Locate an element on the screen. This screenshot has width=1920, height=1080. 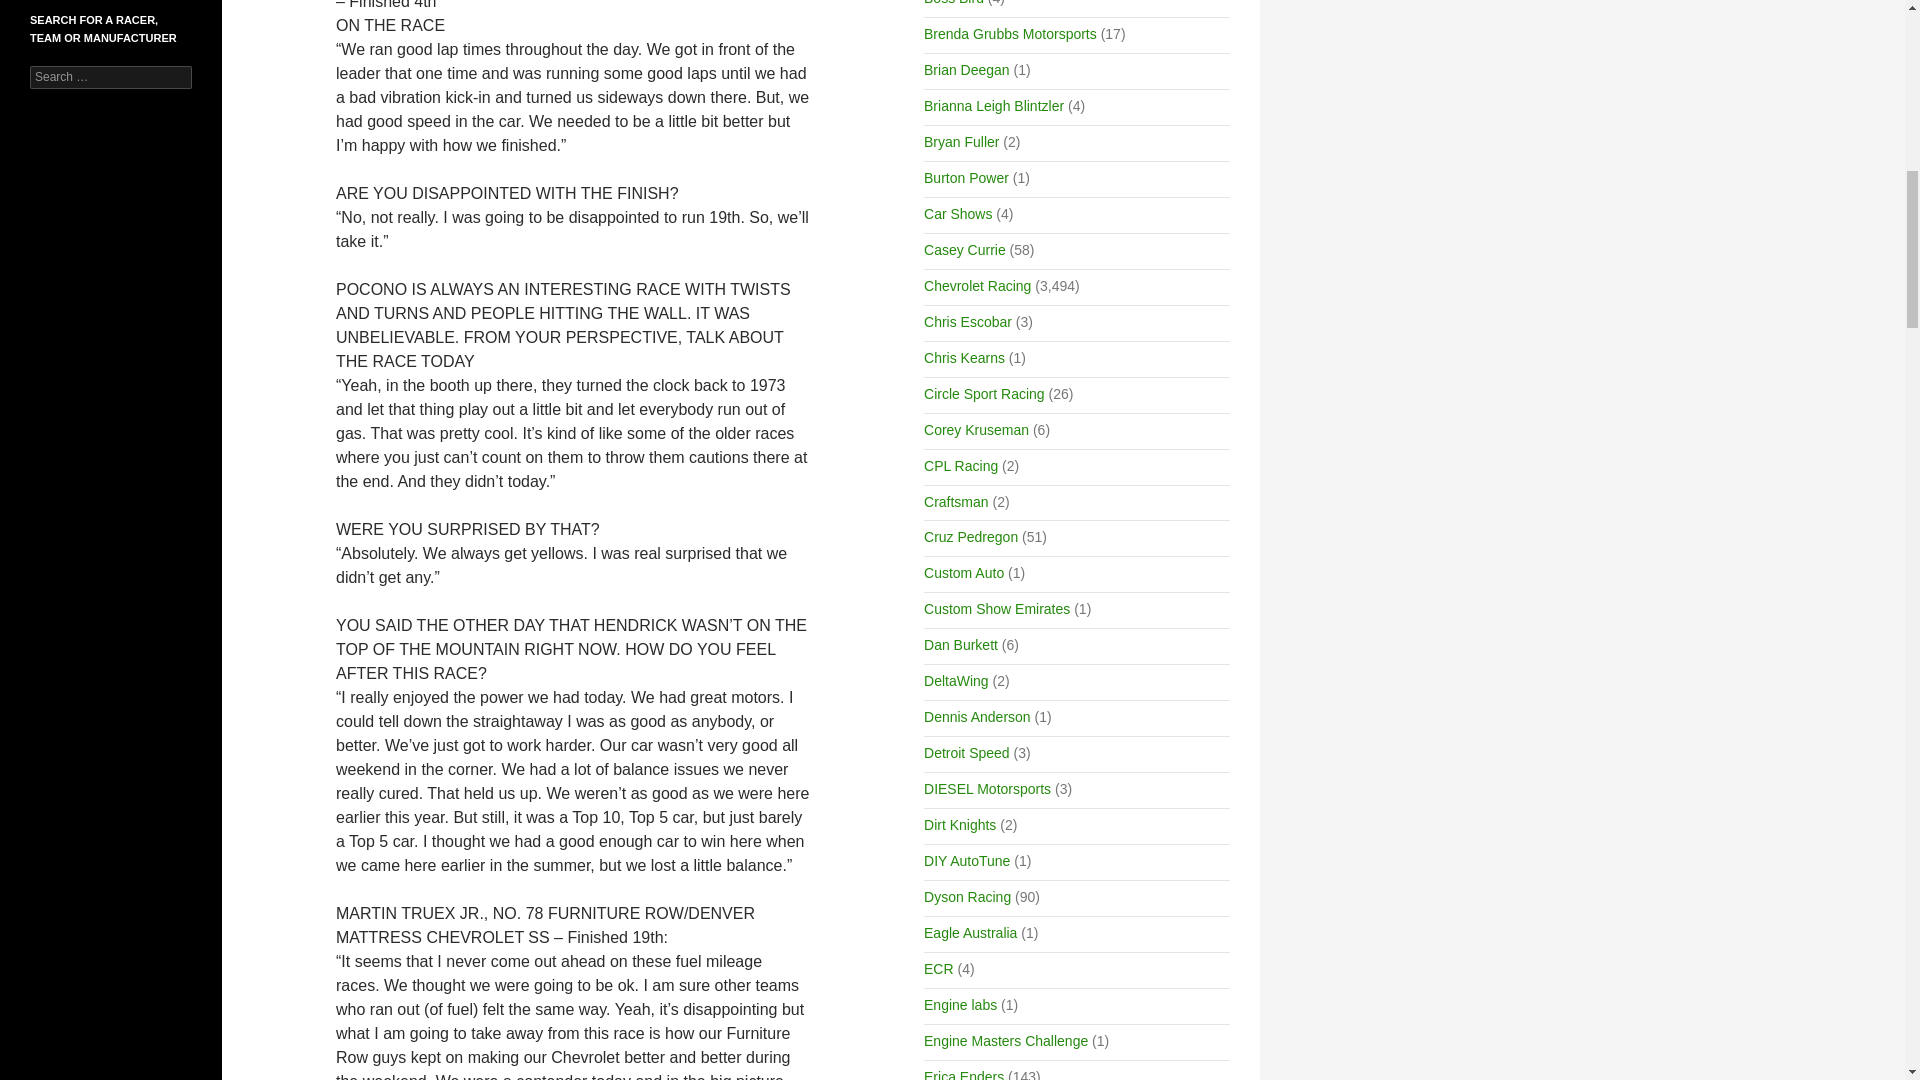
Bryan Fuller is located at coordinates (960, 142).